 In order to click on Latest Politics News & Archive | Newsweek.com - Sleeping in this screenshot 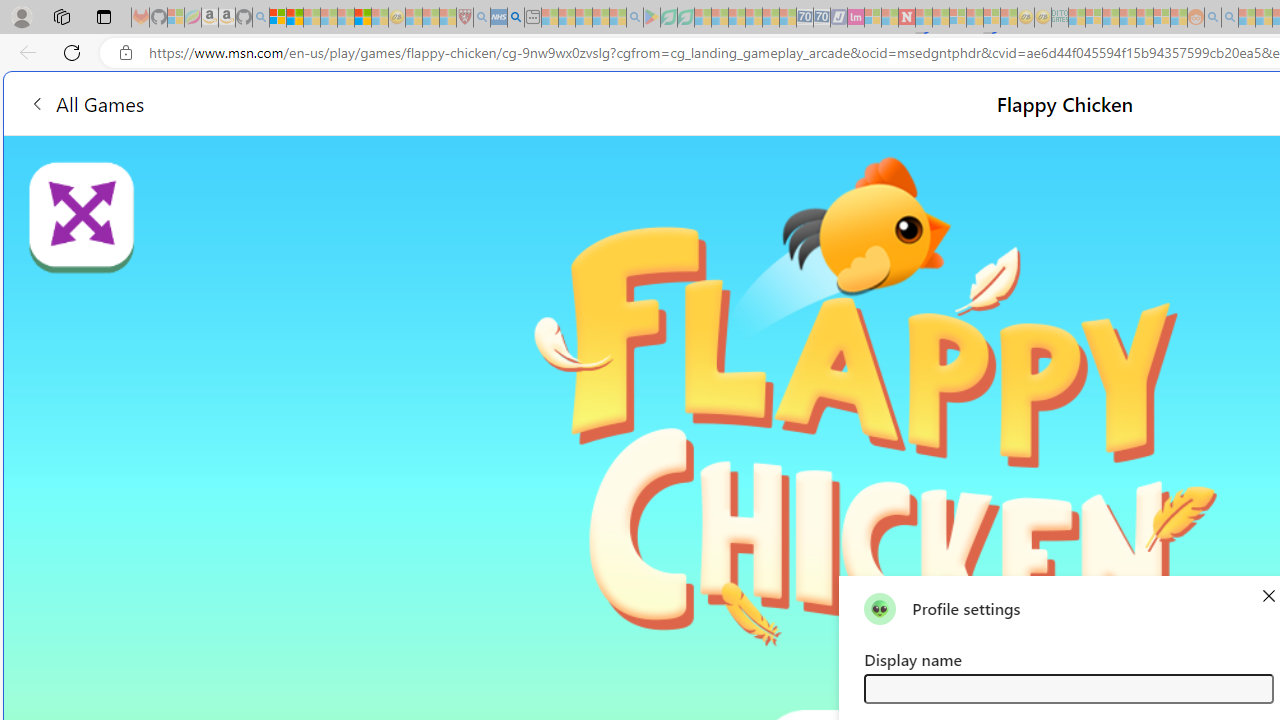, I will do `click(906, 18)`.